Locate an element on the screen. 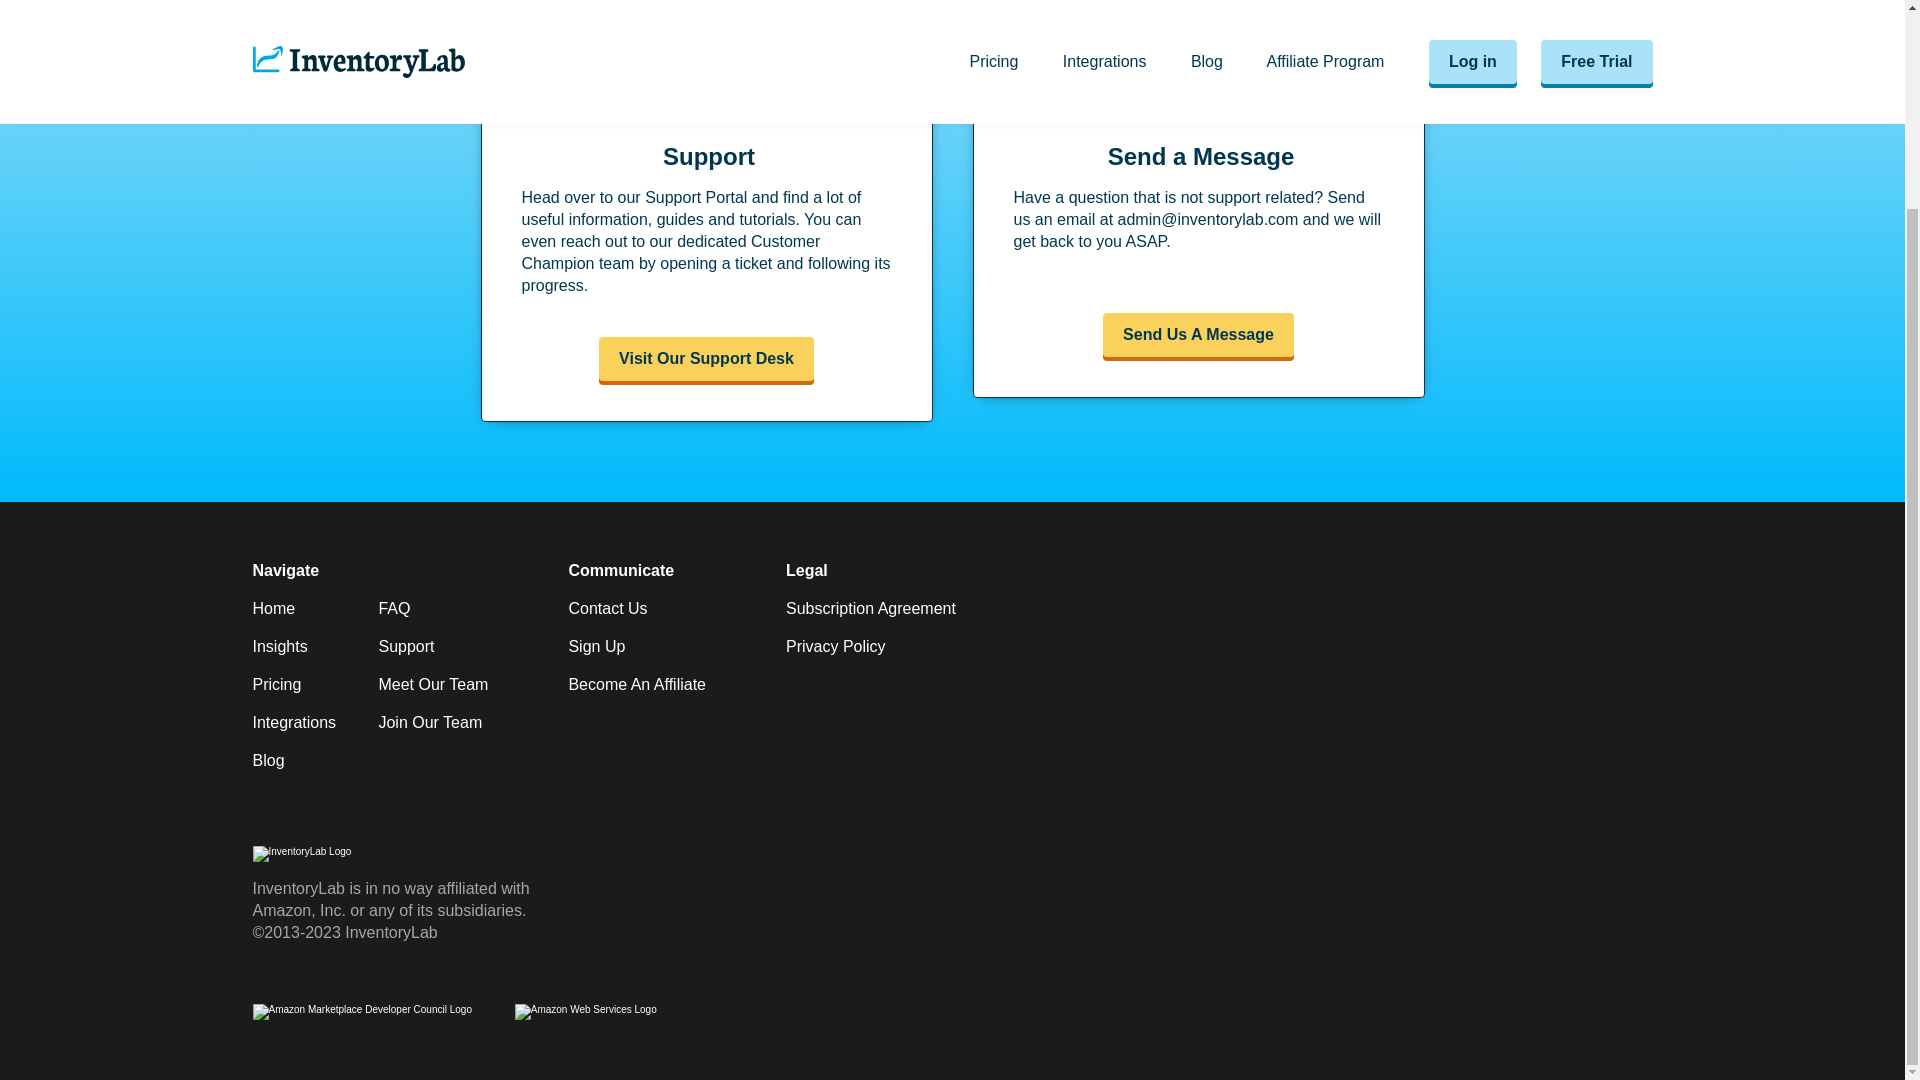 The height and width of the screenshot is (1080, 1920). Join Our Team is located at coordinates (430, 722).